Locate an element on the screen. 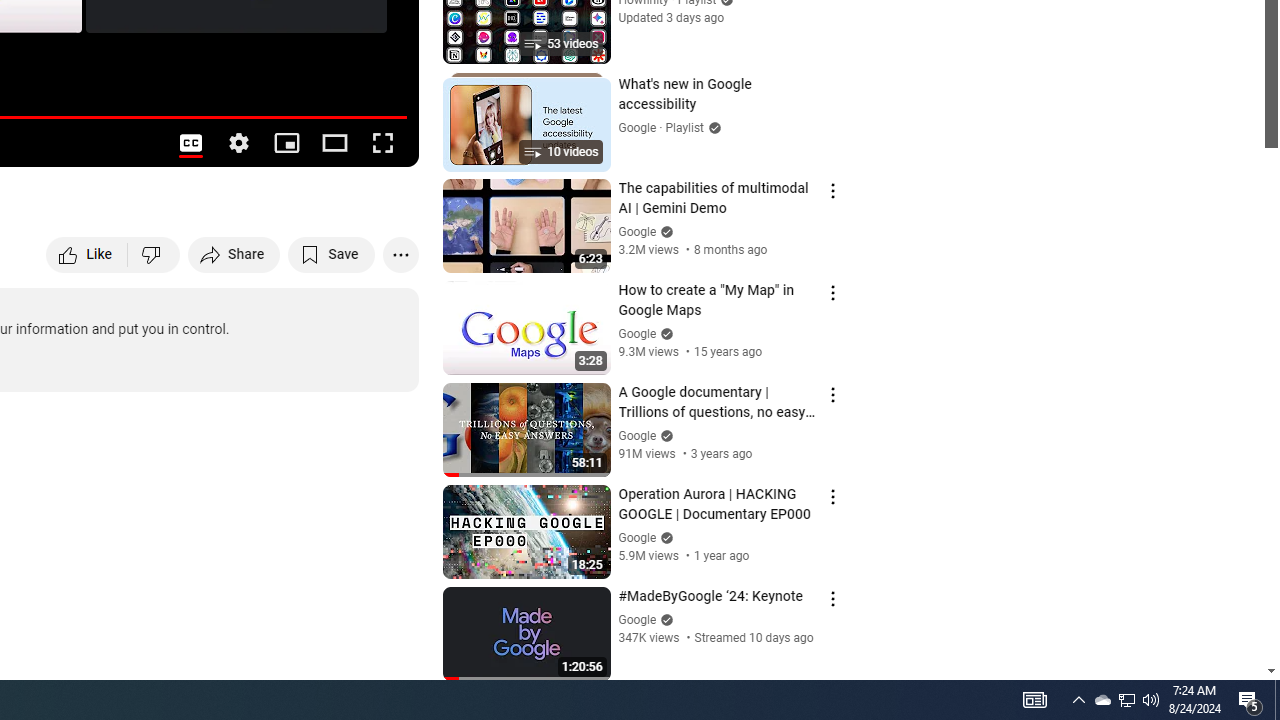 The image size is (1280, 720). Like is located at coordinates (88, 254).